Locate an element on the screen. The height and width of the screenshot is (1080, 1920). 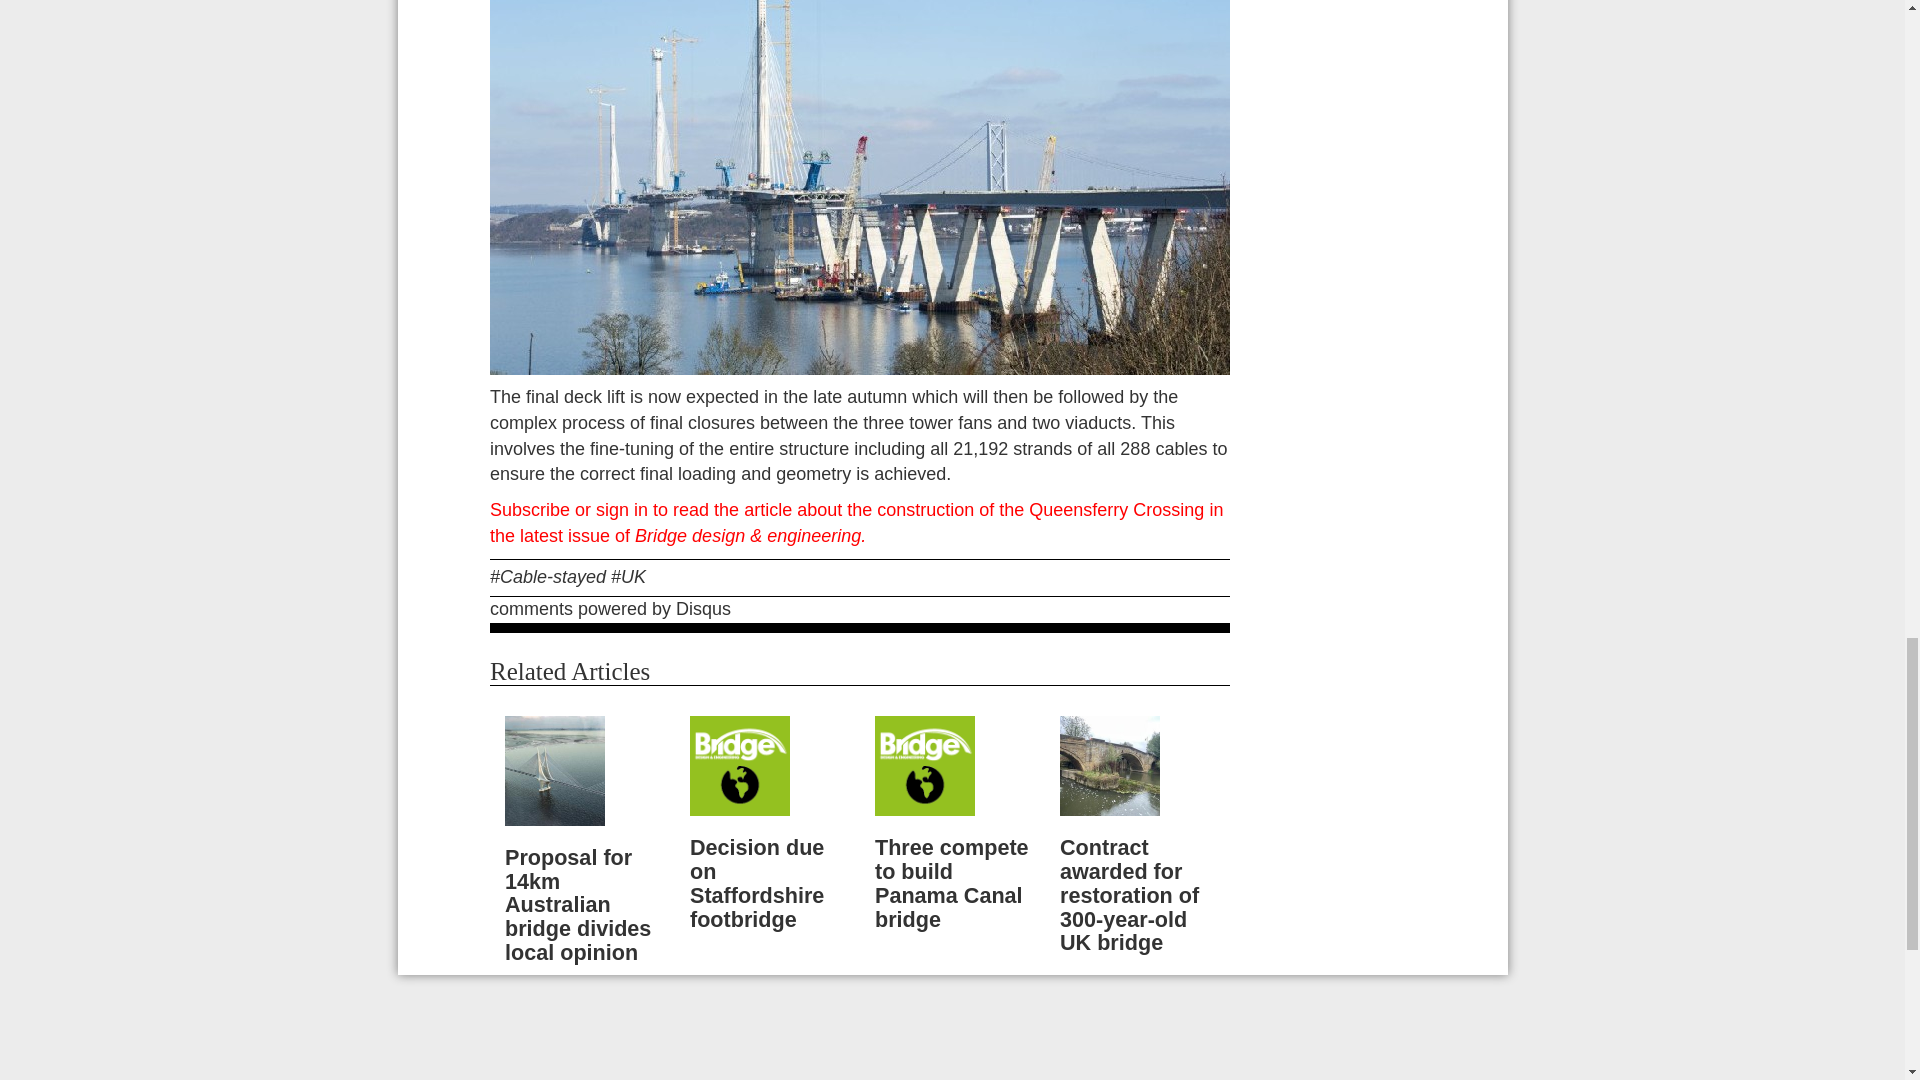
3rd party ad content is located at coordinates (951, 1042).